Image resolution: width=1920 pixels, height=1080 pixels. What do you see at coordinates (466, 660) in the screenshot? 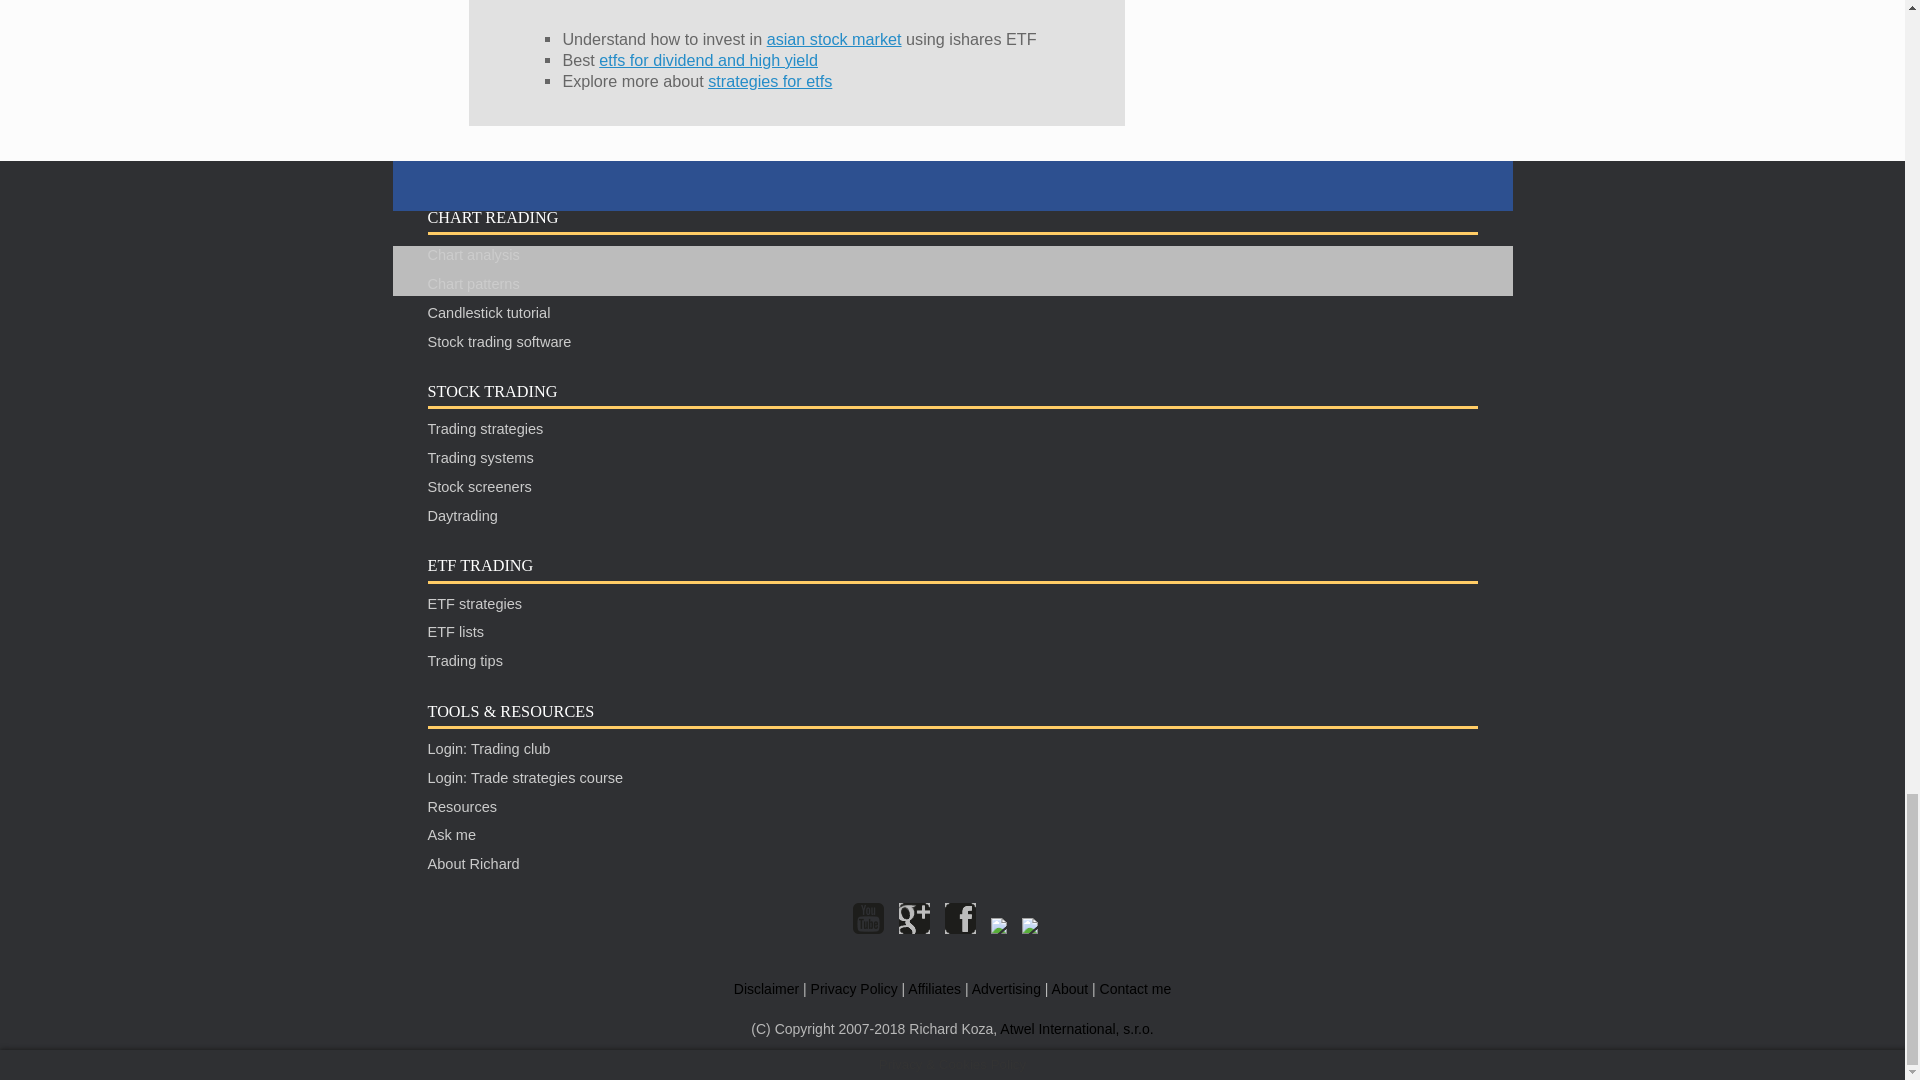
I see `Trading tips` at bounding box center [466, 660].